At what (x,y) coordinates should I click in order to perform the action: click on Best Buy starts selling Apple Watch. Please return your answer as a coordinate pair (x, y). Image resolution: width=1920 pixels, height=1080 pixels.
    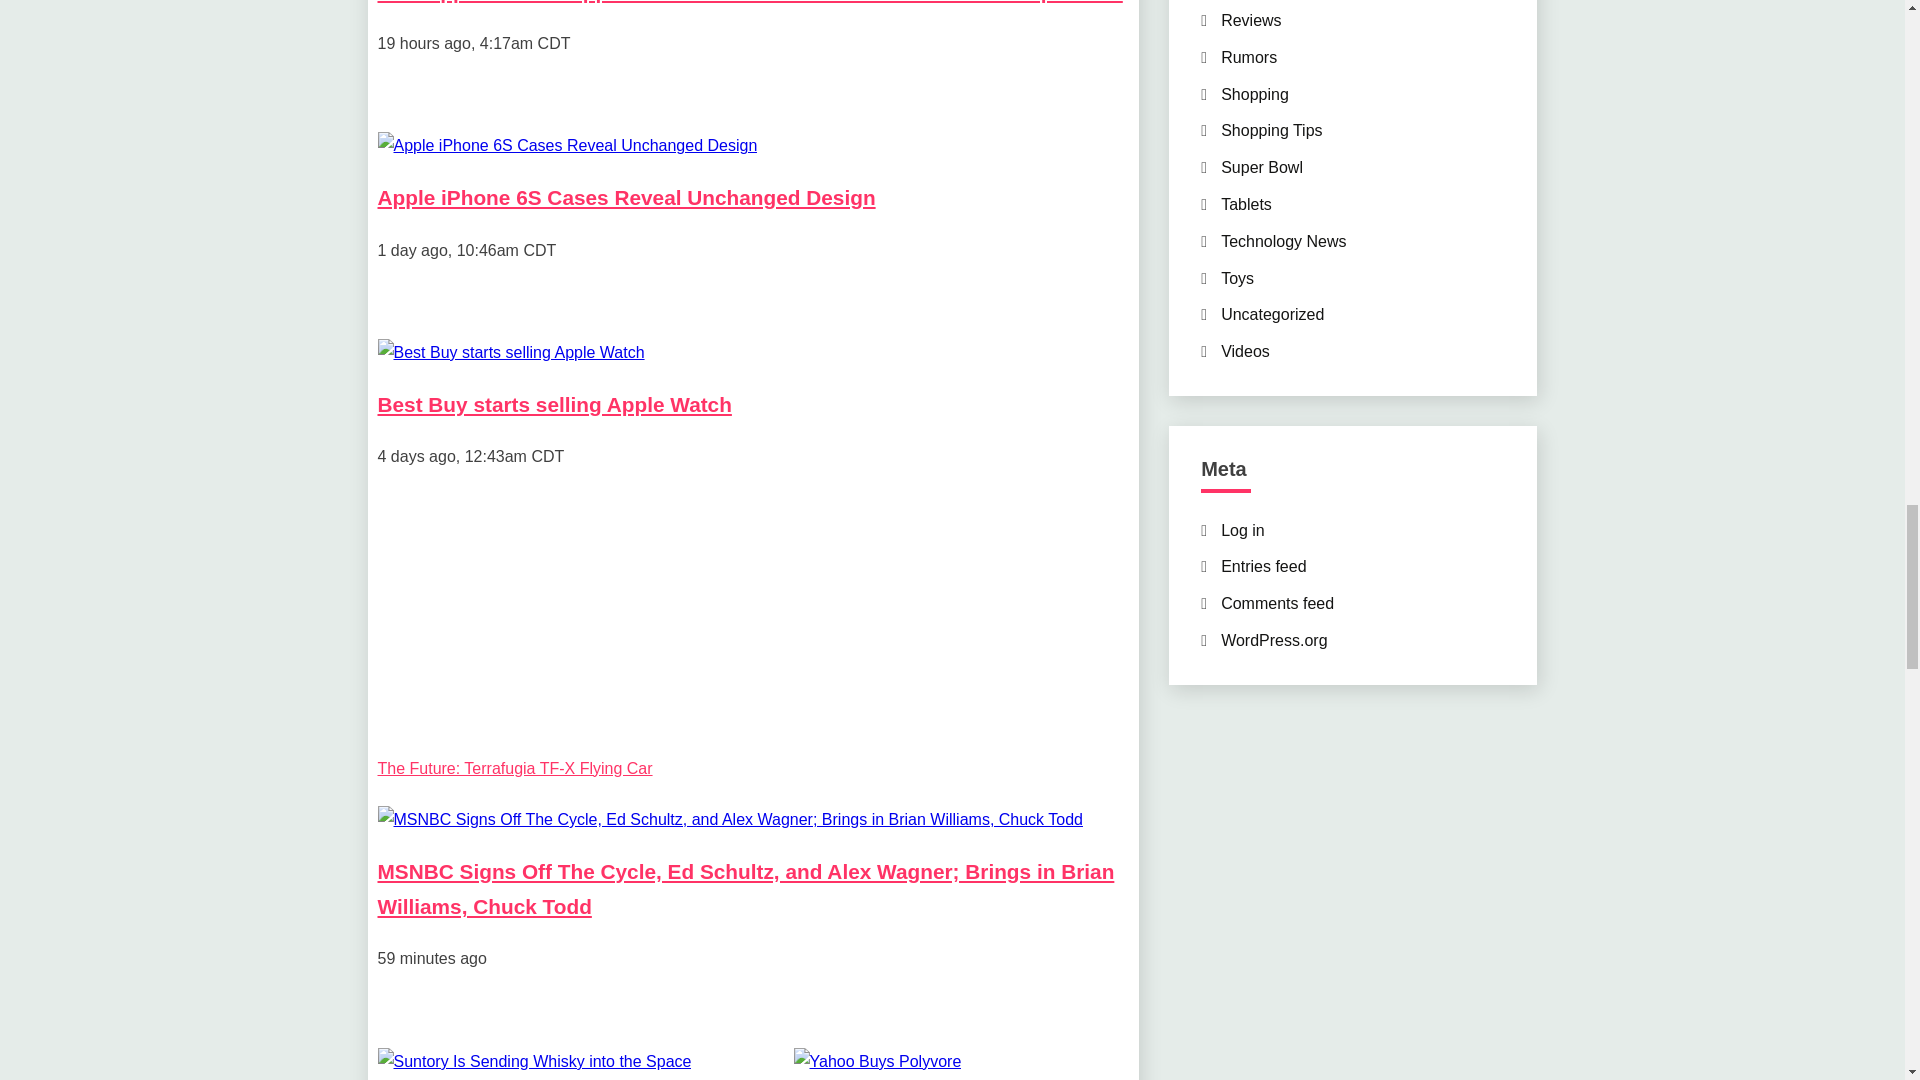
    Looking at the image, I should click on (554, 404).